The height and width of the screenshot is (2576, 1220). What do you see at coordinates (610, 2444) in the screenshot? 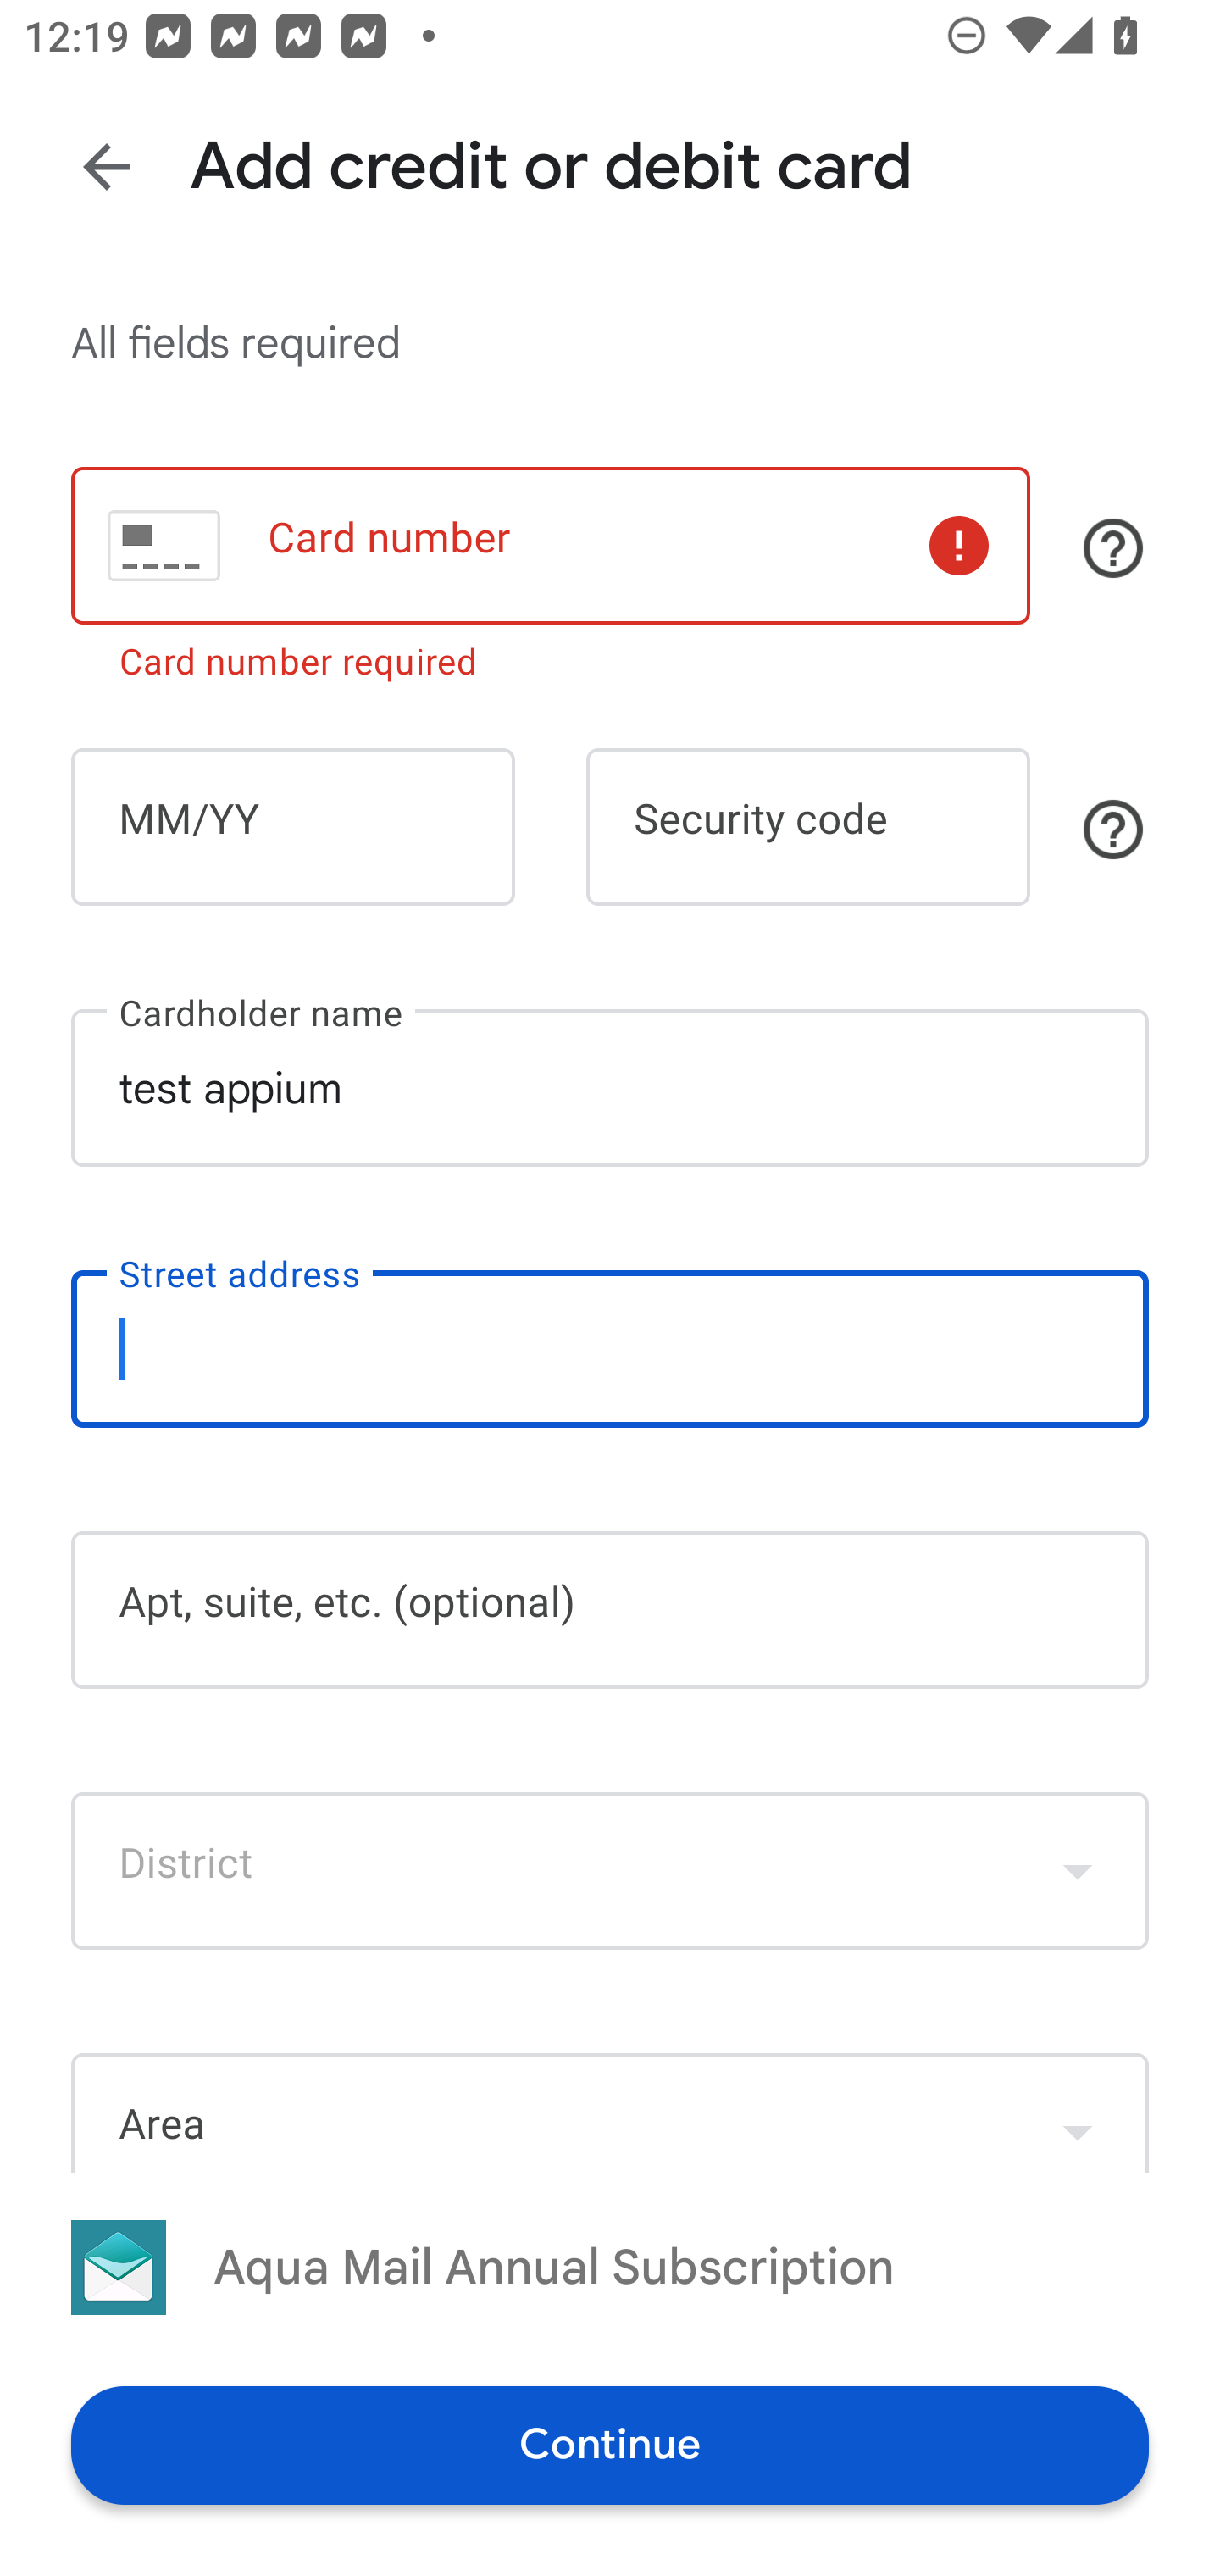
I see `Continue` at bounding box center [610, 2444].